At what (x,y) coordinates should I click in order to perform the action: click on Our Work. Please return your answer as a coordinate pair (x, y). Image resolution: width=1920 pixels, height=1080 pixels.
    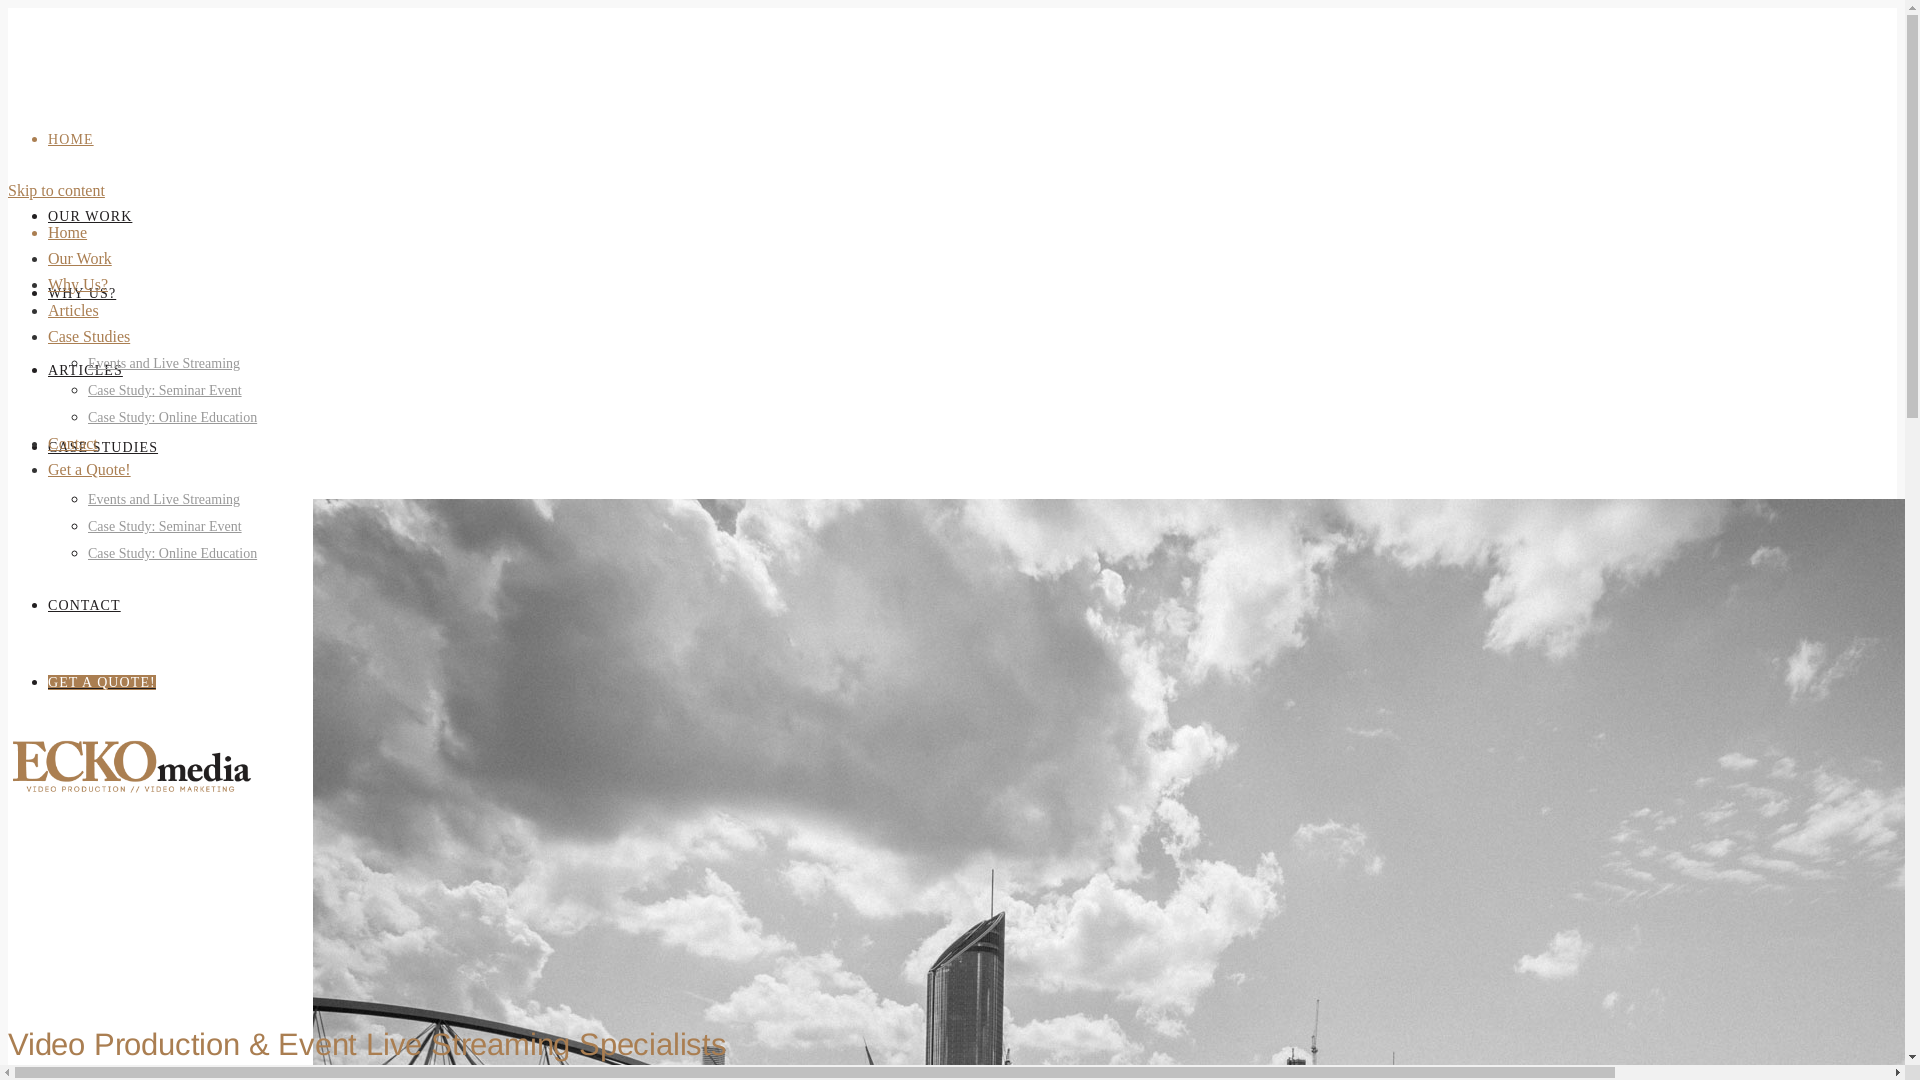
    Looking at the image, I should click on (80, 258).